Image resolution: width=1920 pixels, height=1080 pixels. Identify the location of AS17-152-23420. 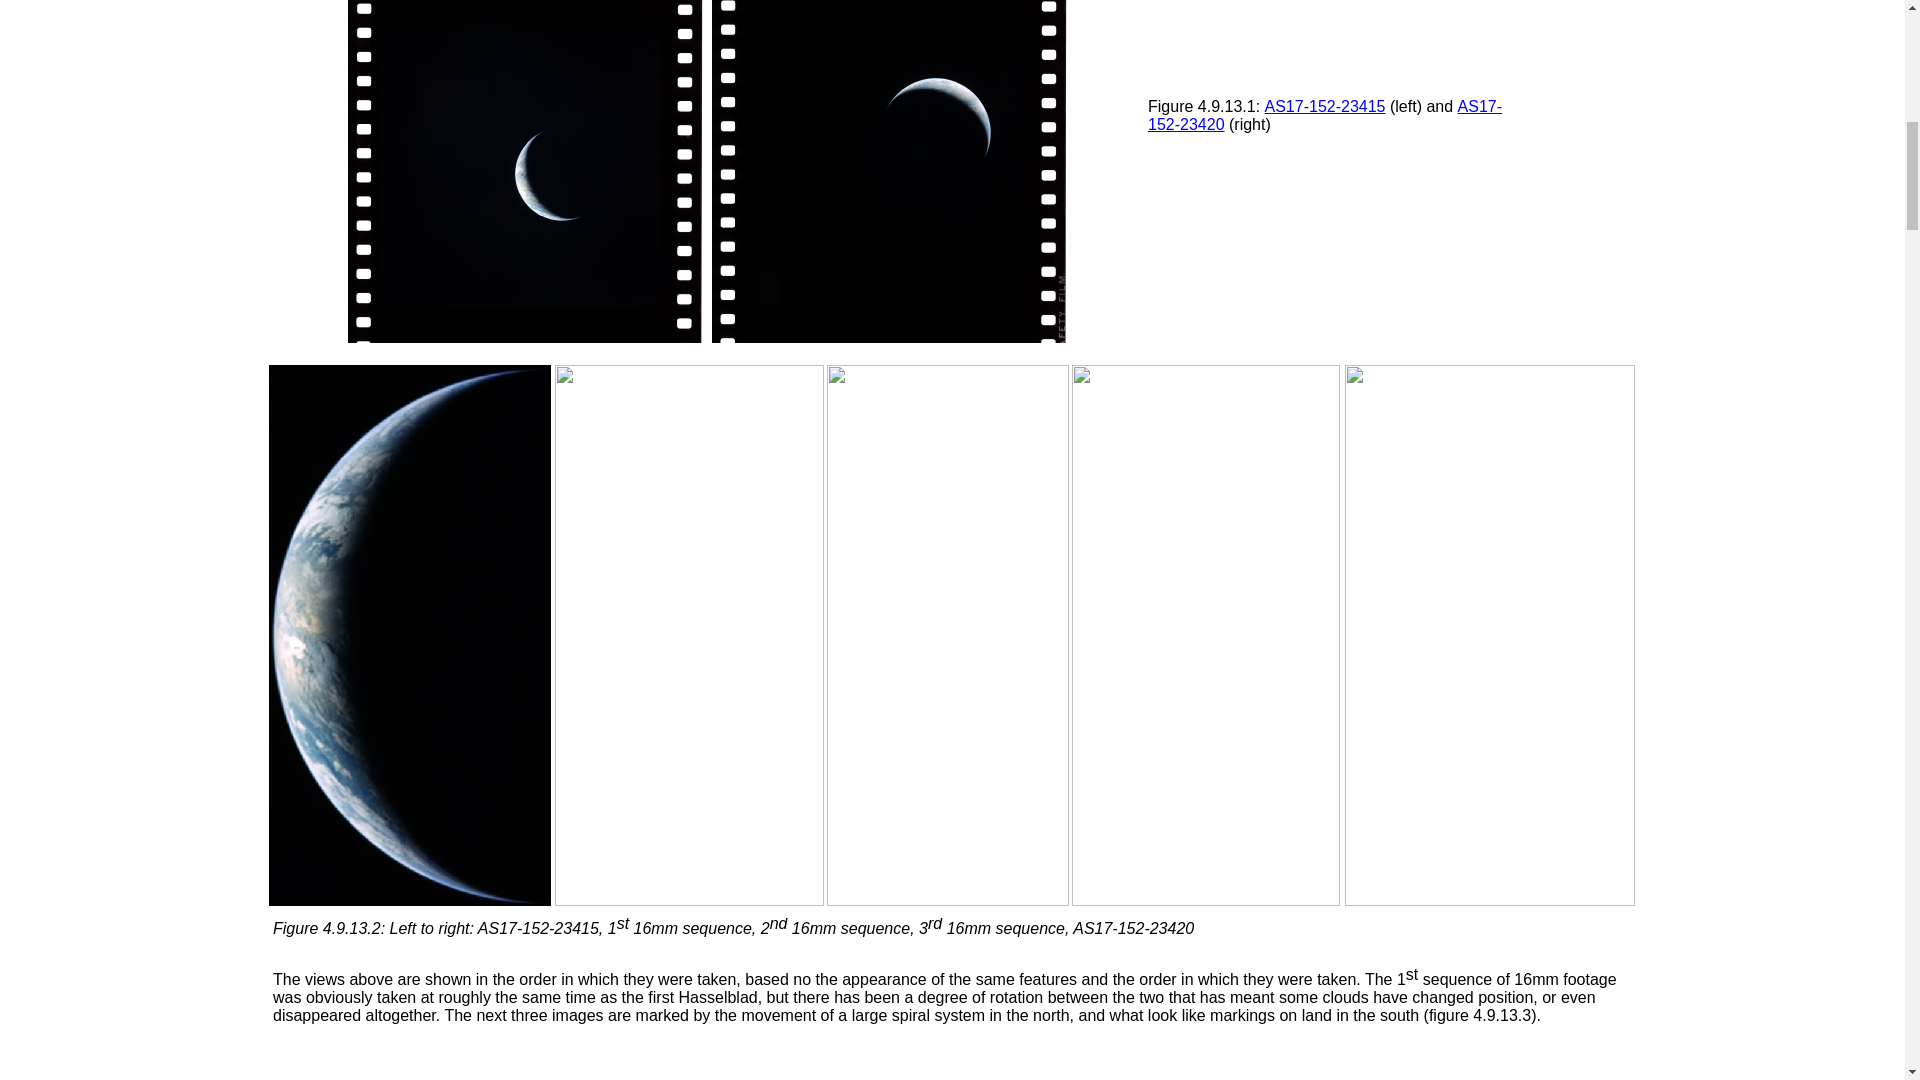
(1324, 115).